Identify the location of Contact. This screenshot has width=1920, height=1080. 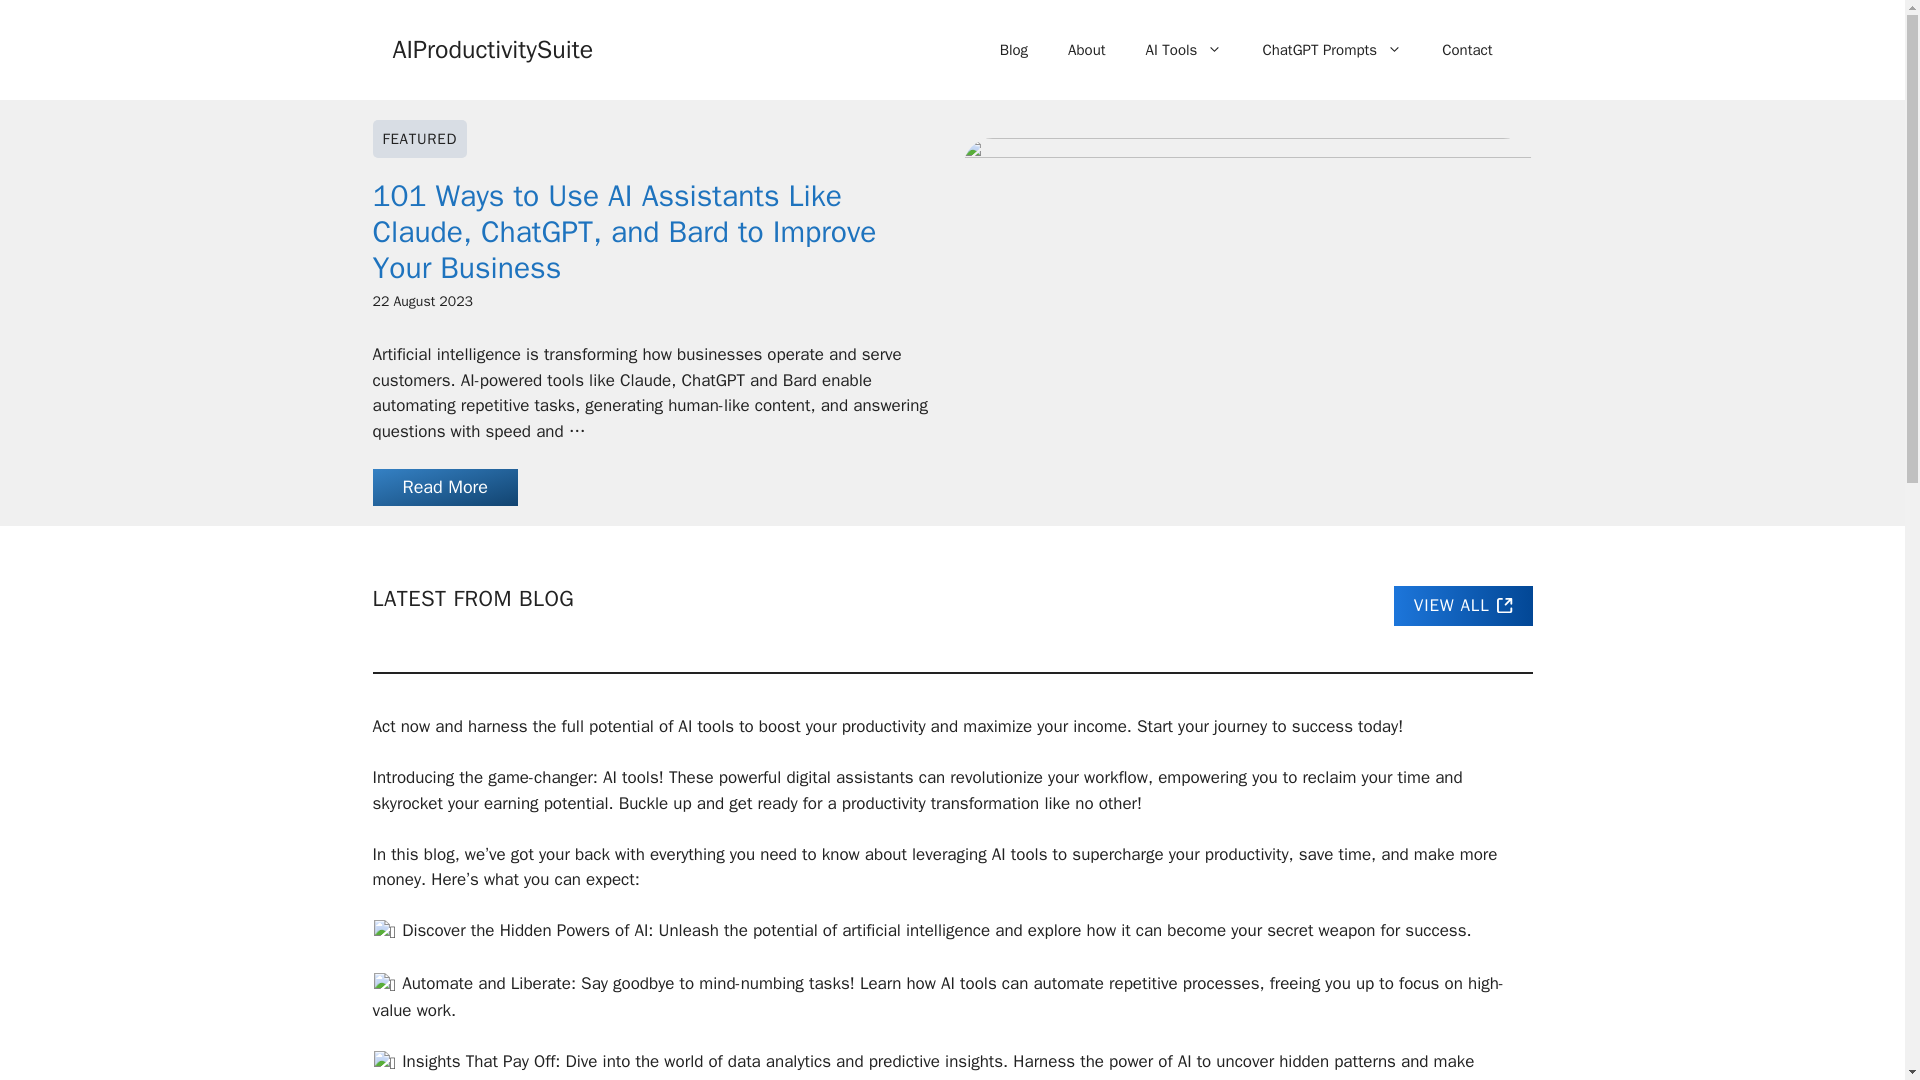
(1467, 50).